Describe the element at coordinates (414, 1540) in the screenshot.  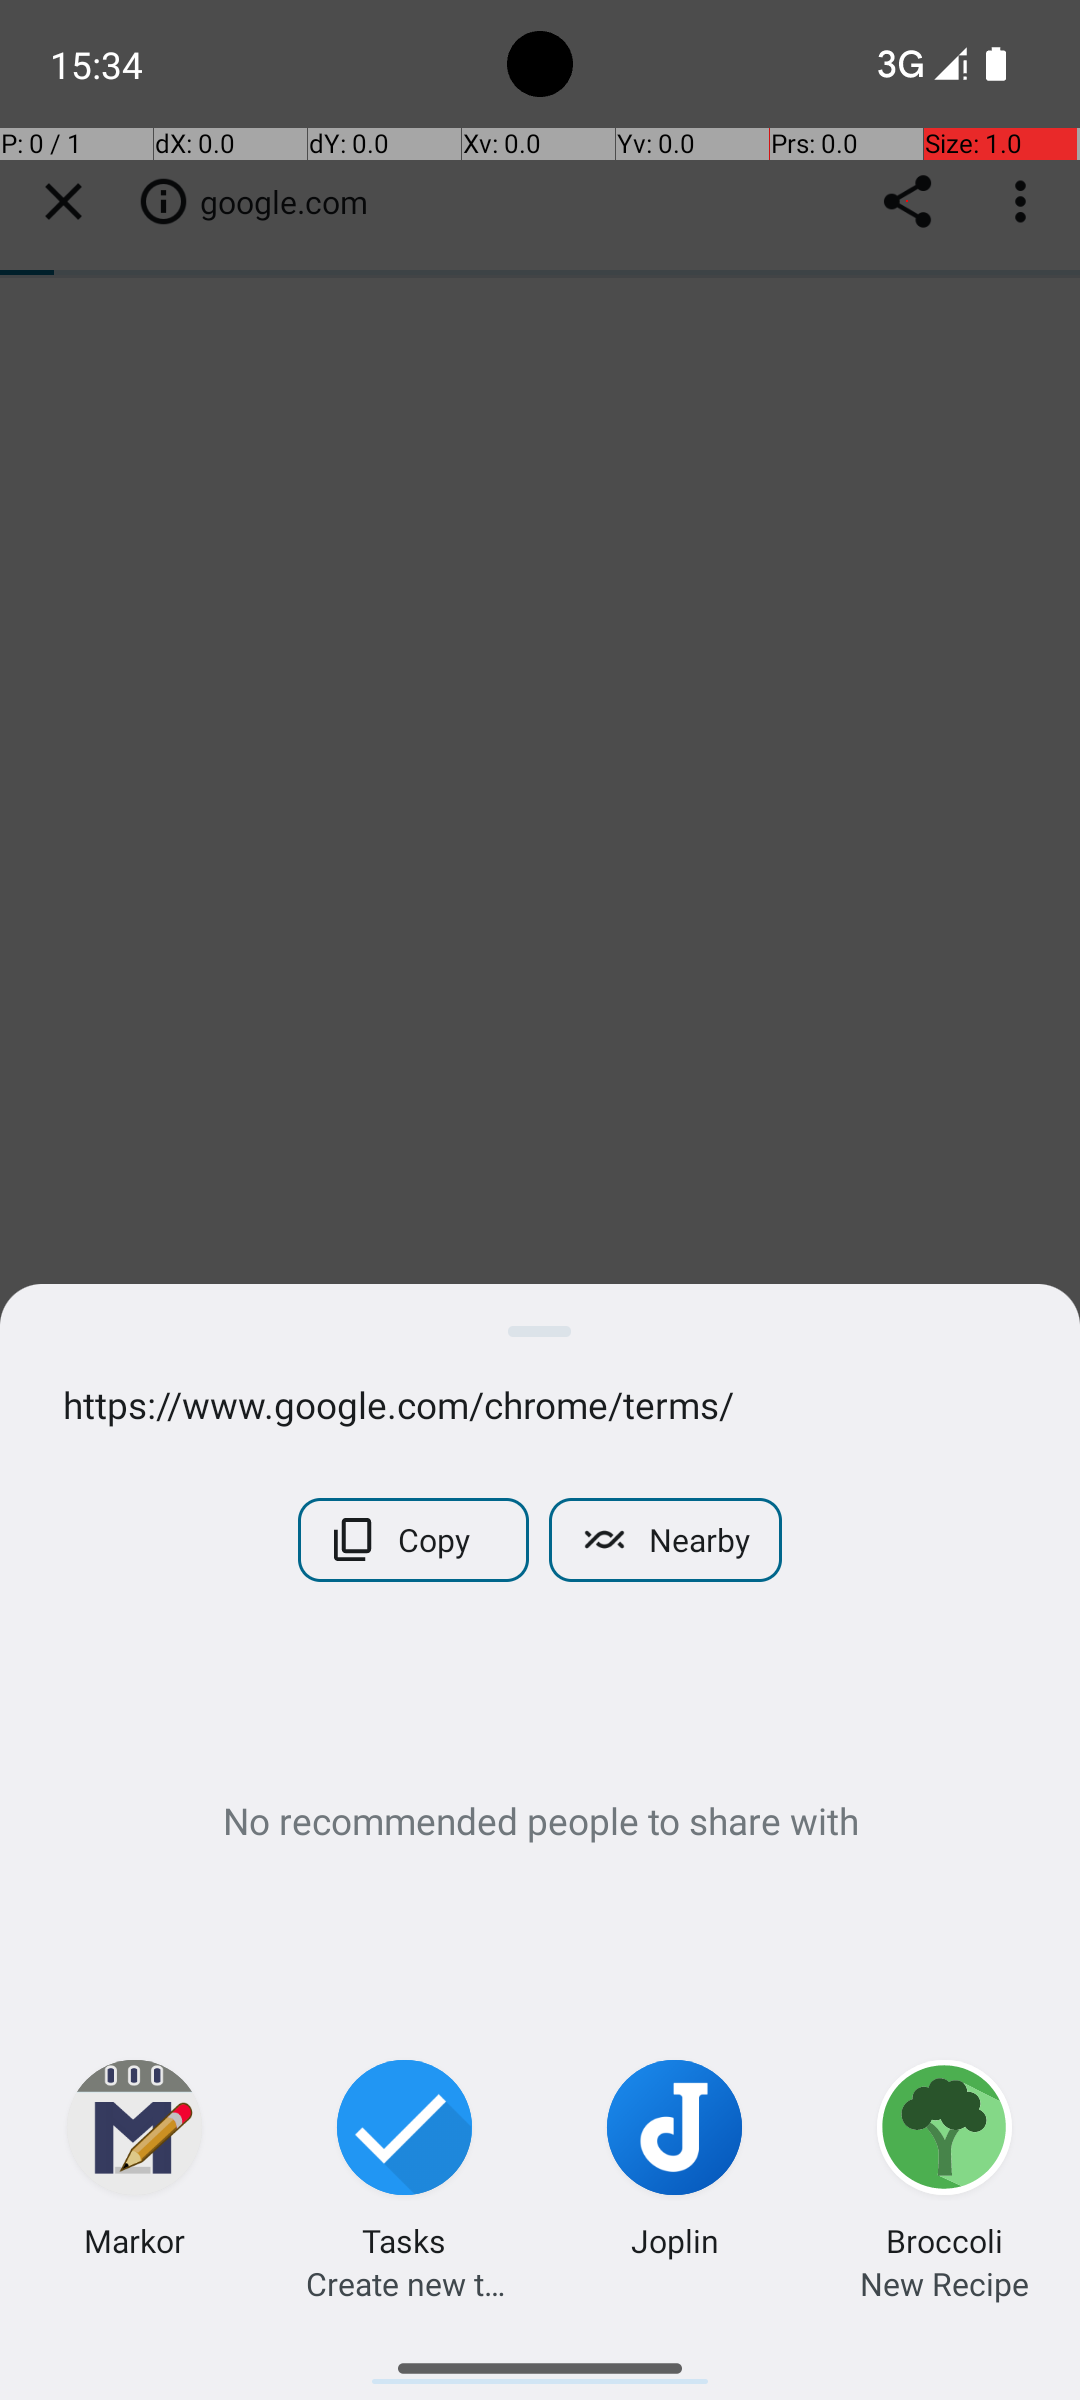
I see `Copy` at that location.